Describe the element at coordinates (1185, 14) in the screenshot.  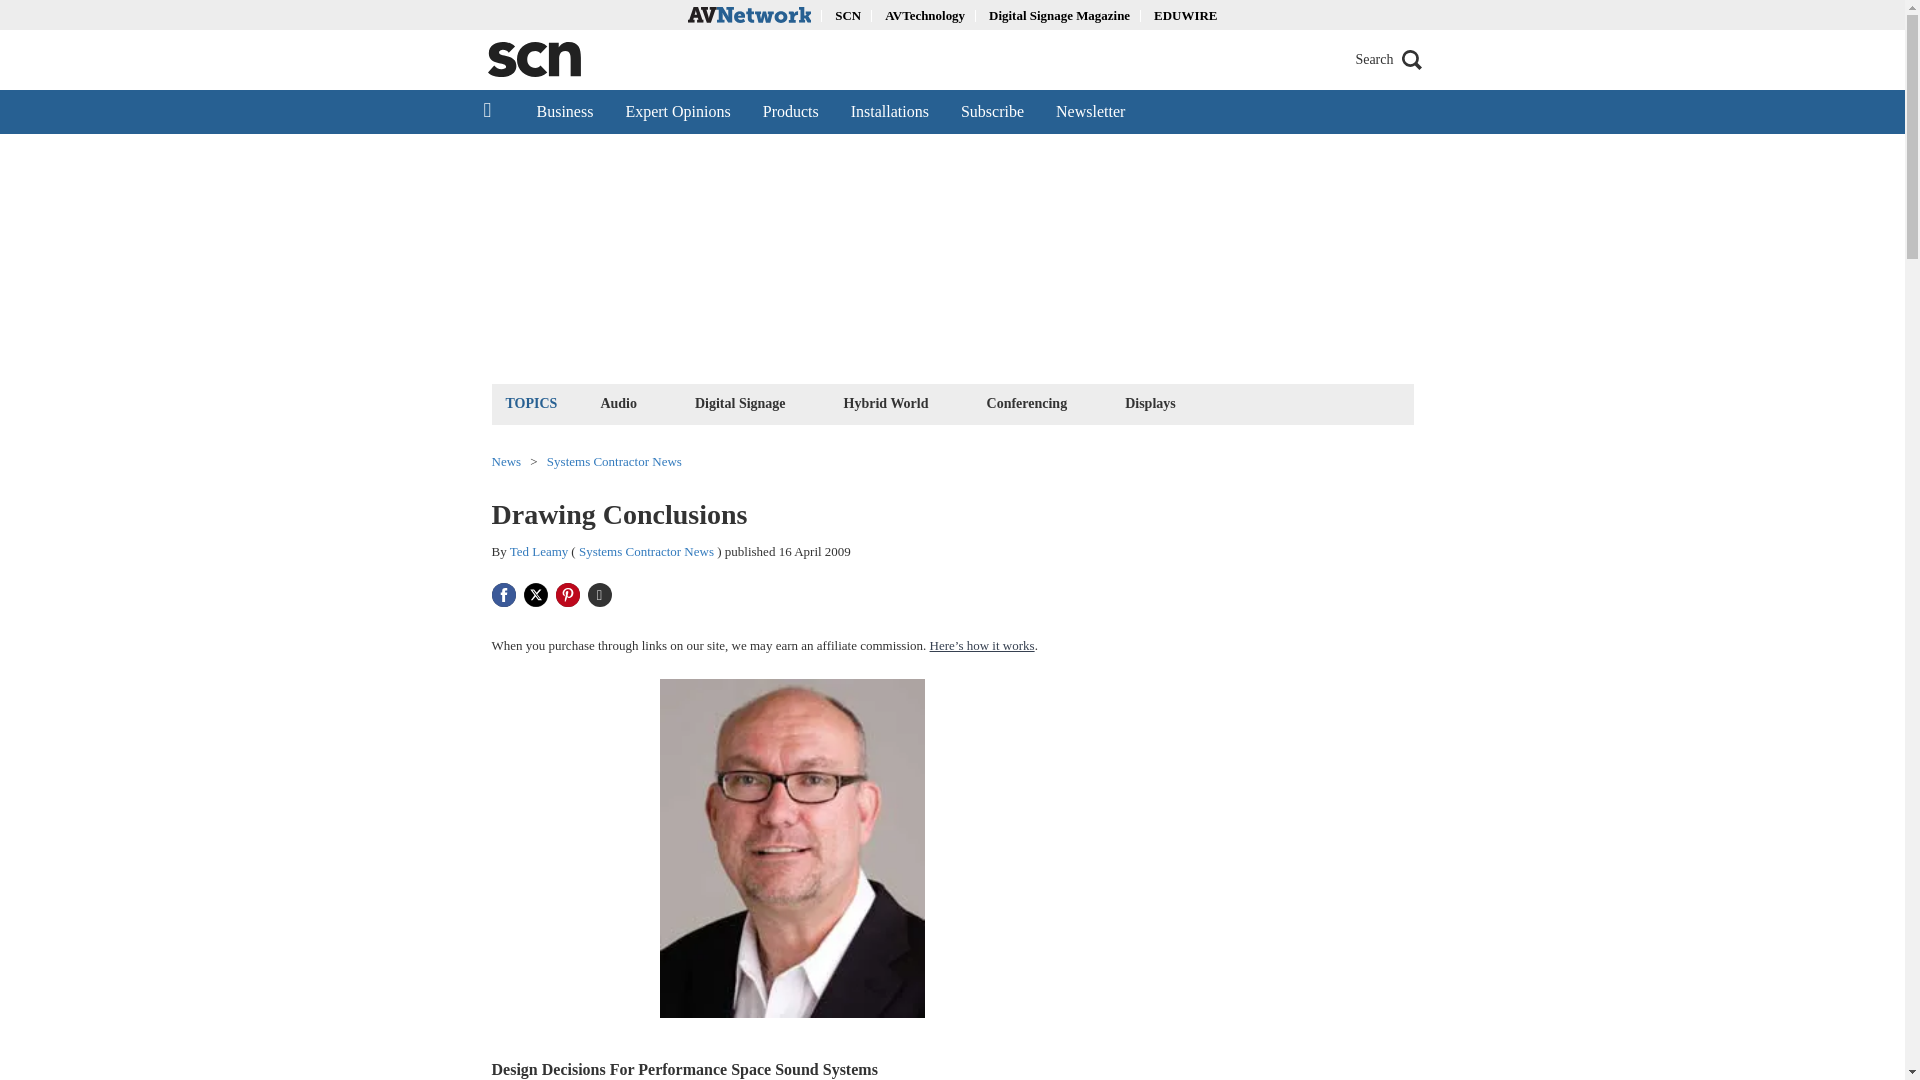
I see `EDUWIRE` at that location.